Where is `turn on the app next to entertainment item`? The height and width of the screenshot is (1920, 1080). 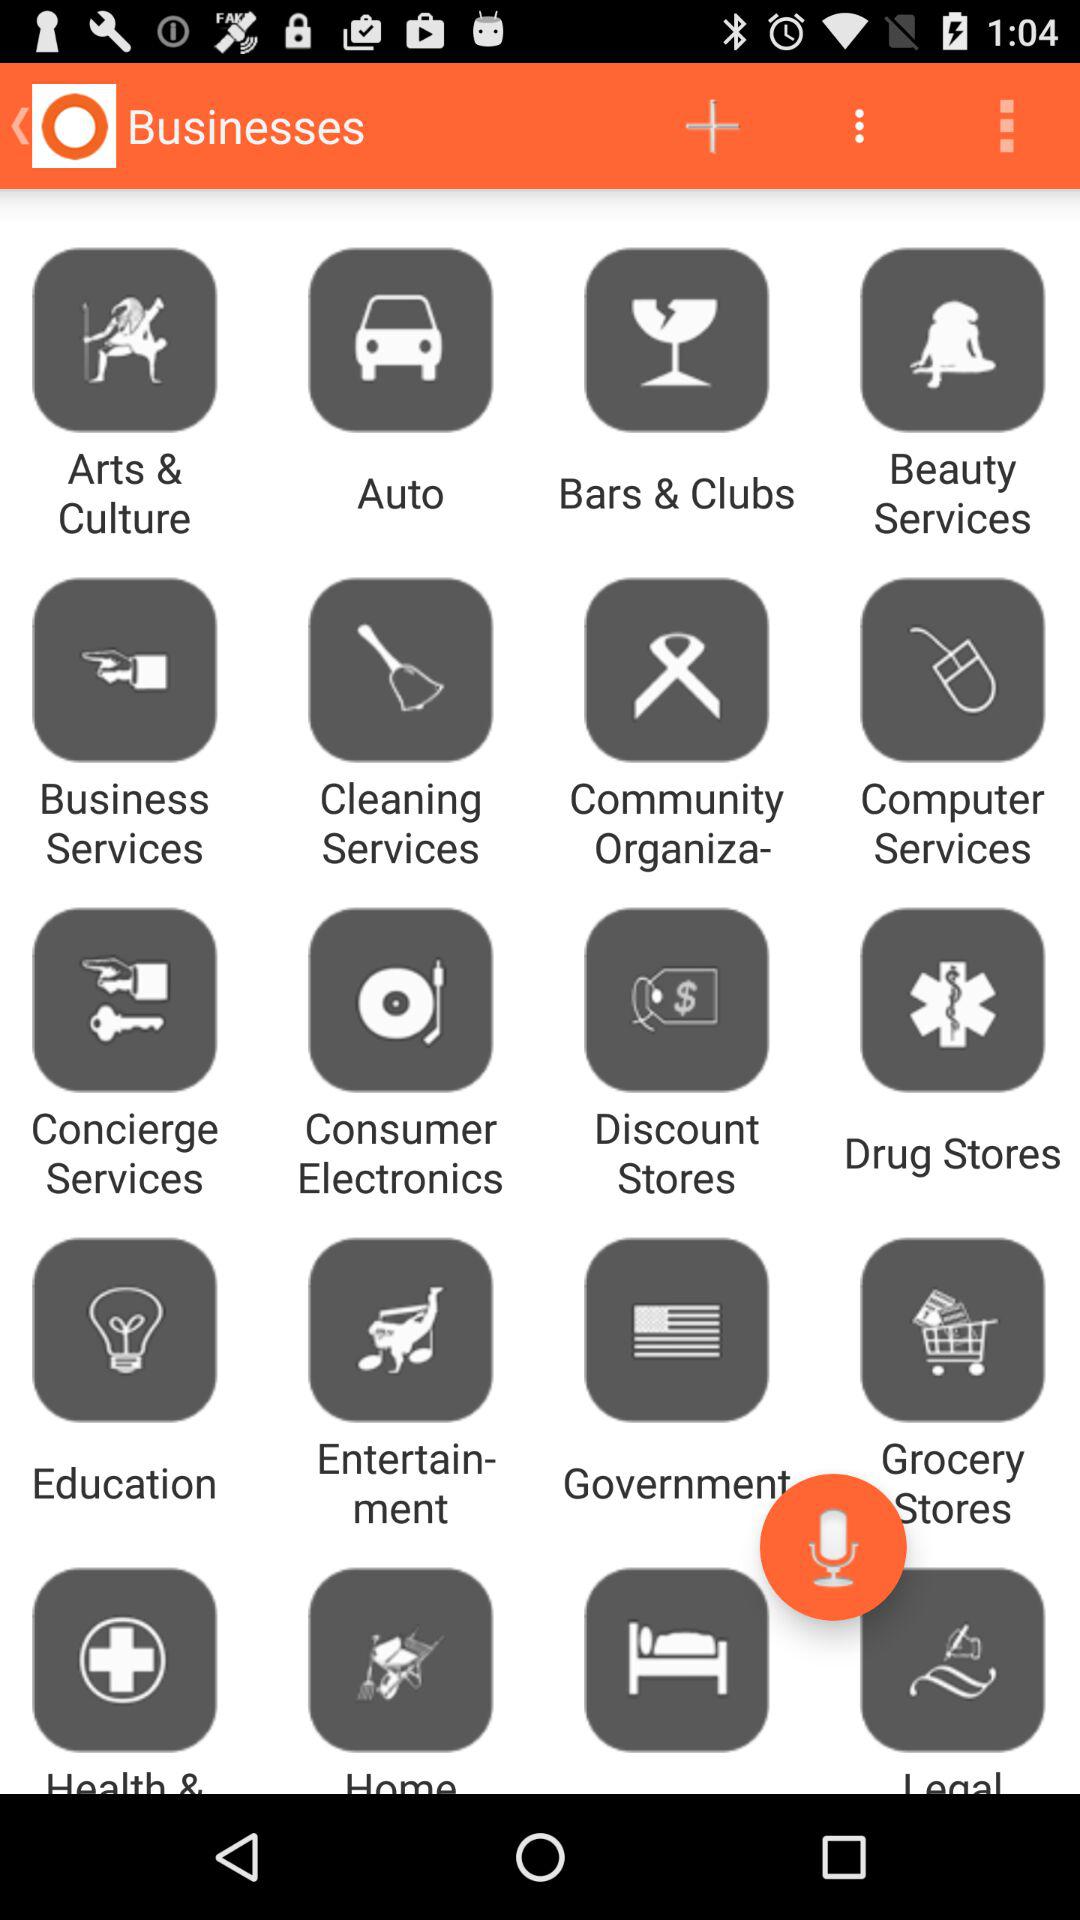
turn on the app next to entertainment item is located at coordinates (832, 1546).